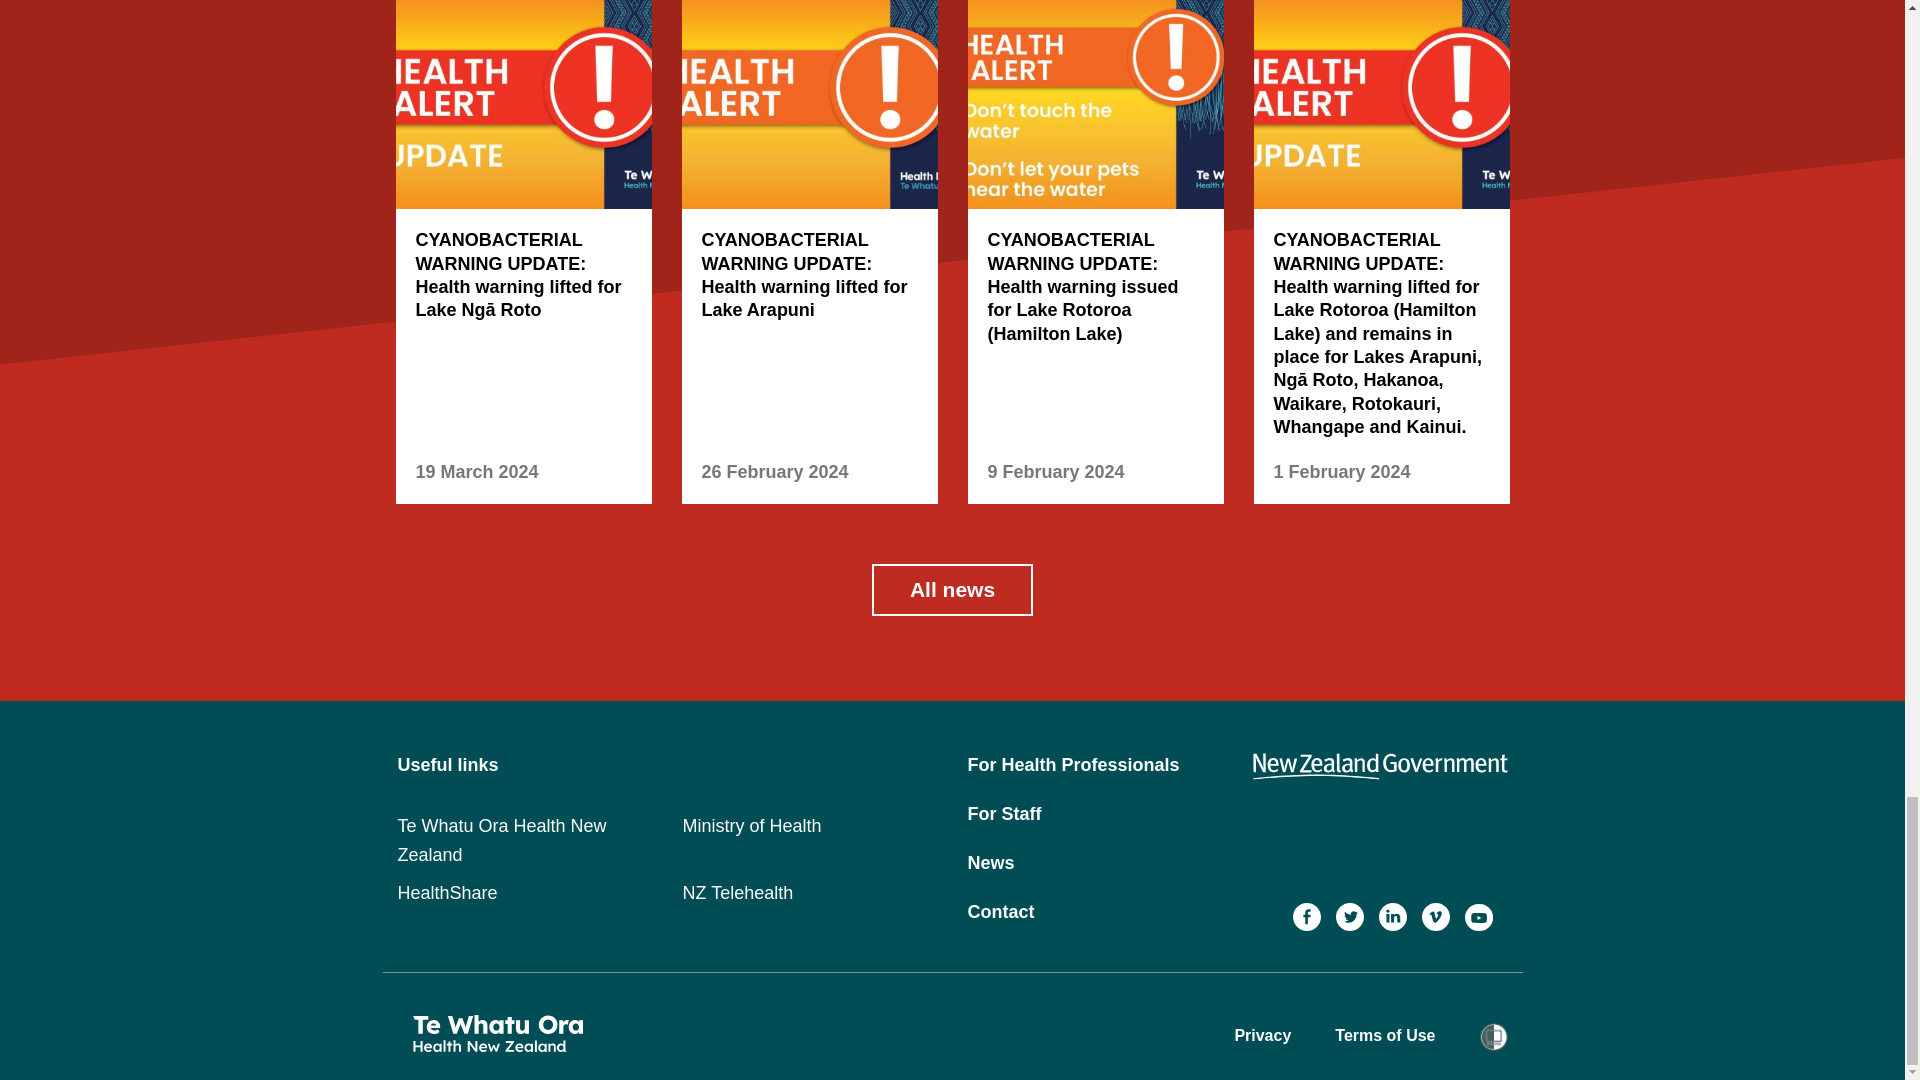  What do you see at coordinates (736, 892) in the screenshot?
I see `NZ Telehealth` at bounding box center [736, 892].